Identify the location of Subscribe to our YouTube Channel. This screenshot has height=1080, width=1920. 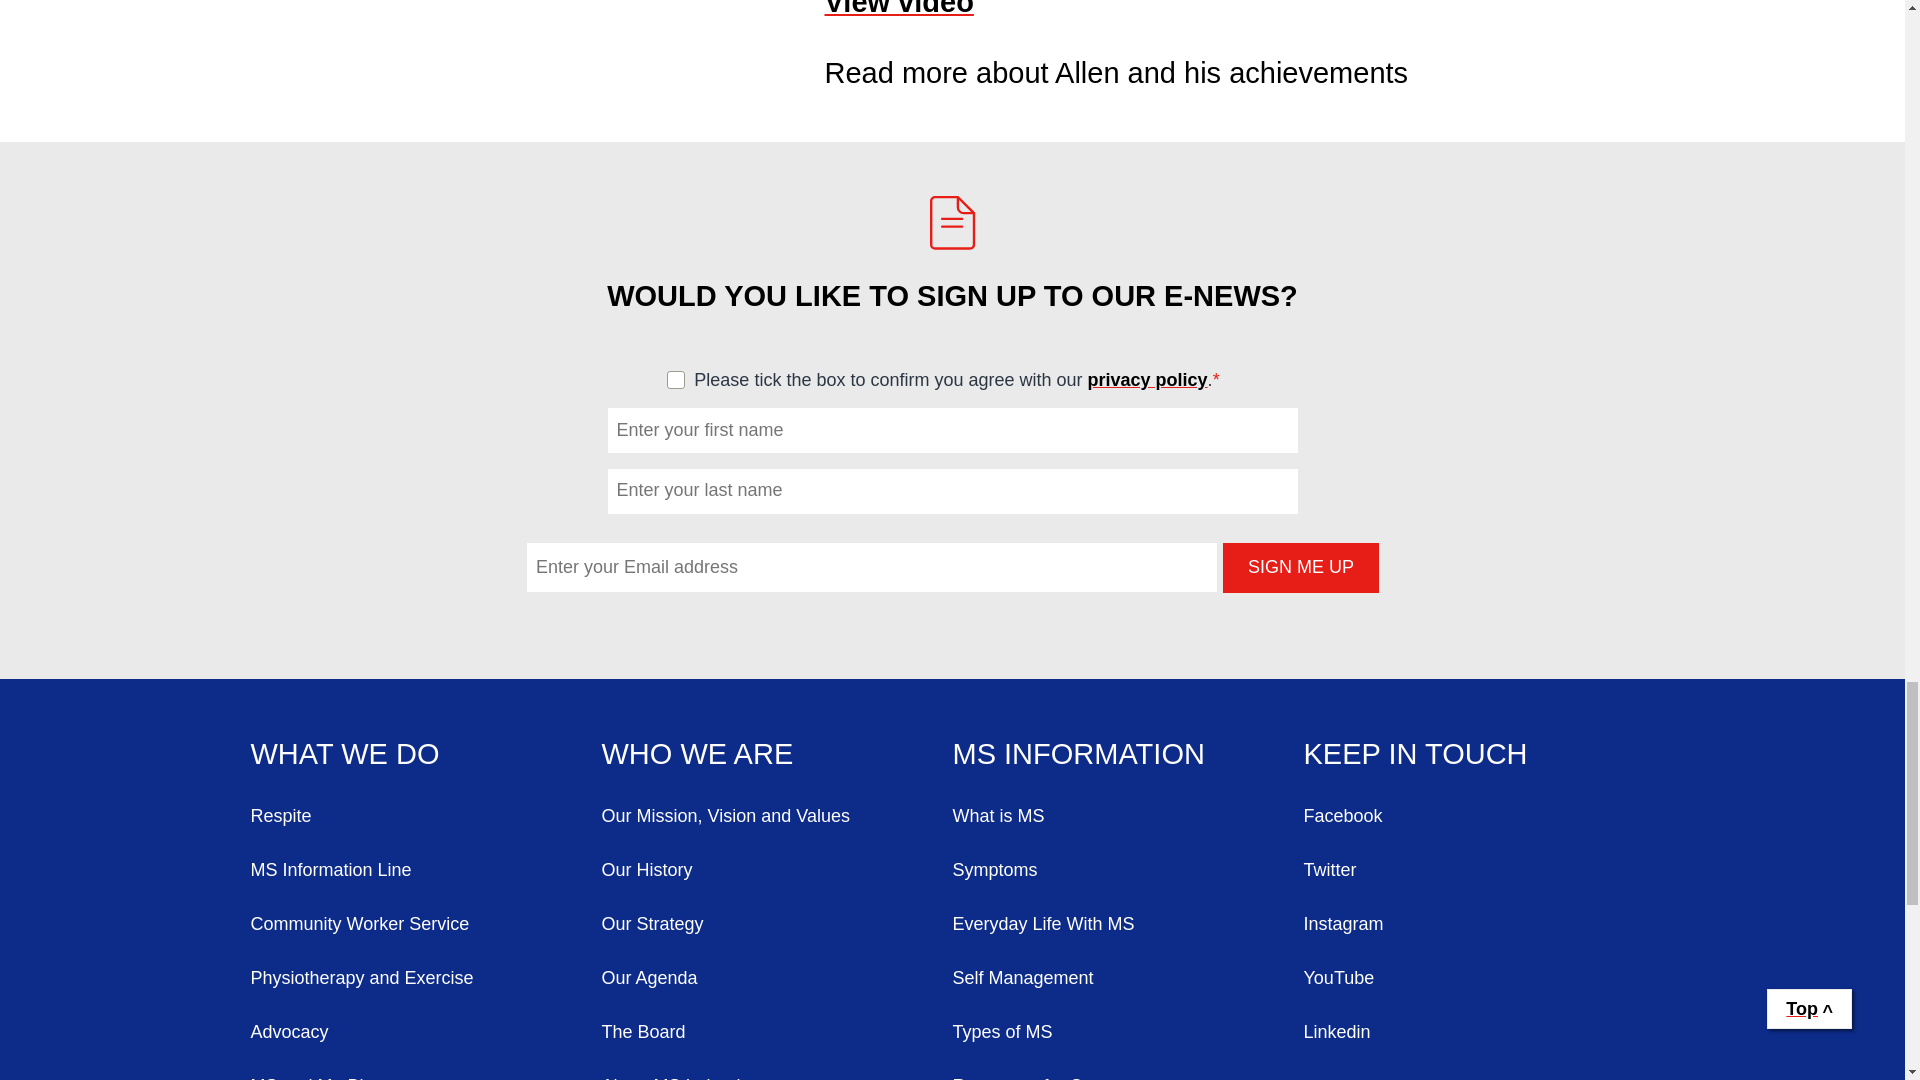
(1479, 978).